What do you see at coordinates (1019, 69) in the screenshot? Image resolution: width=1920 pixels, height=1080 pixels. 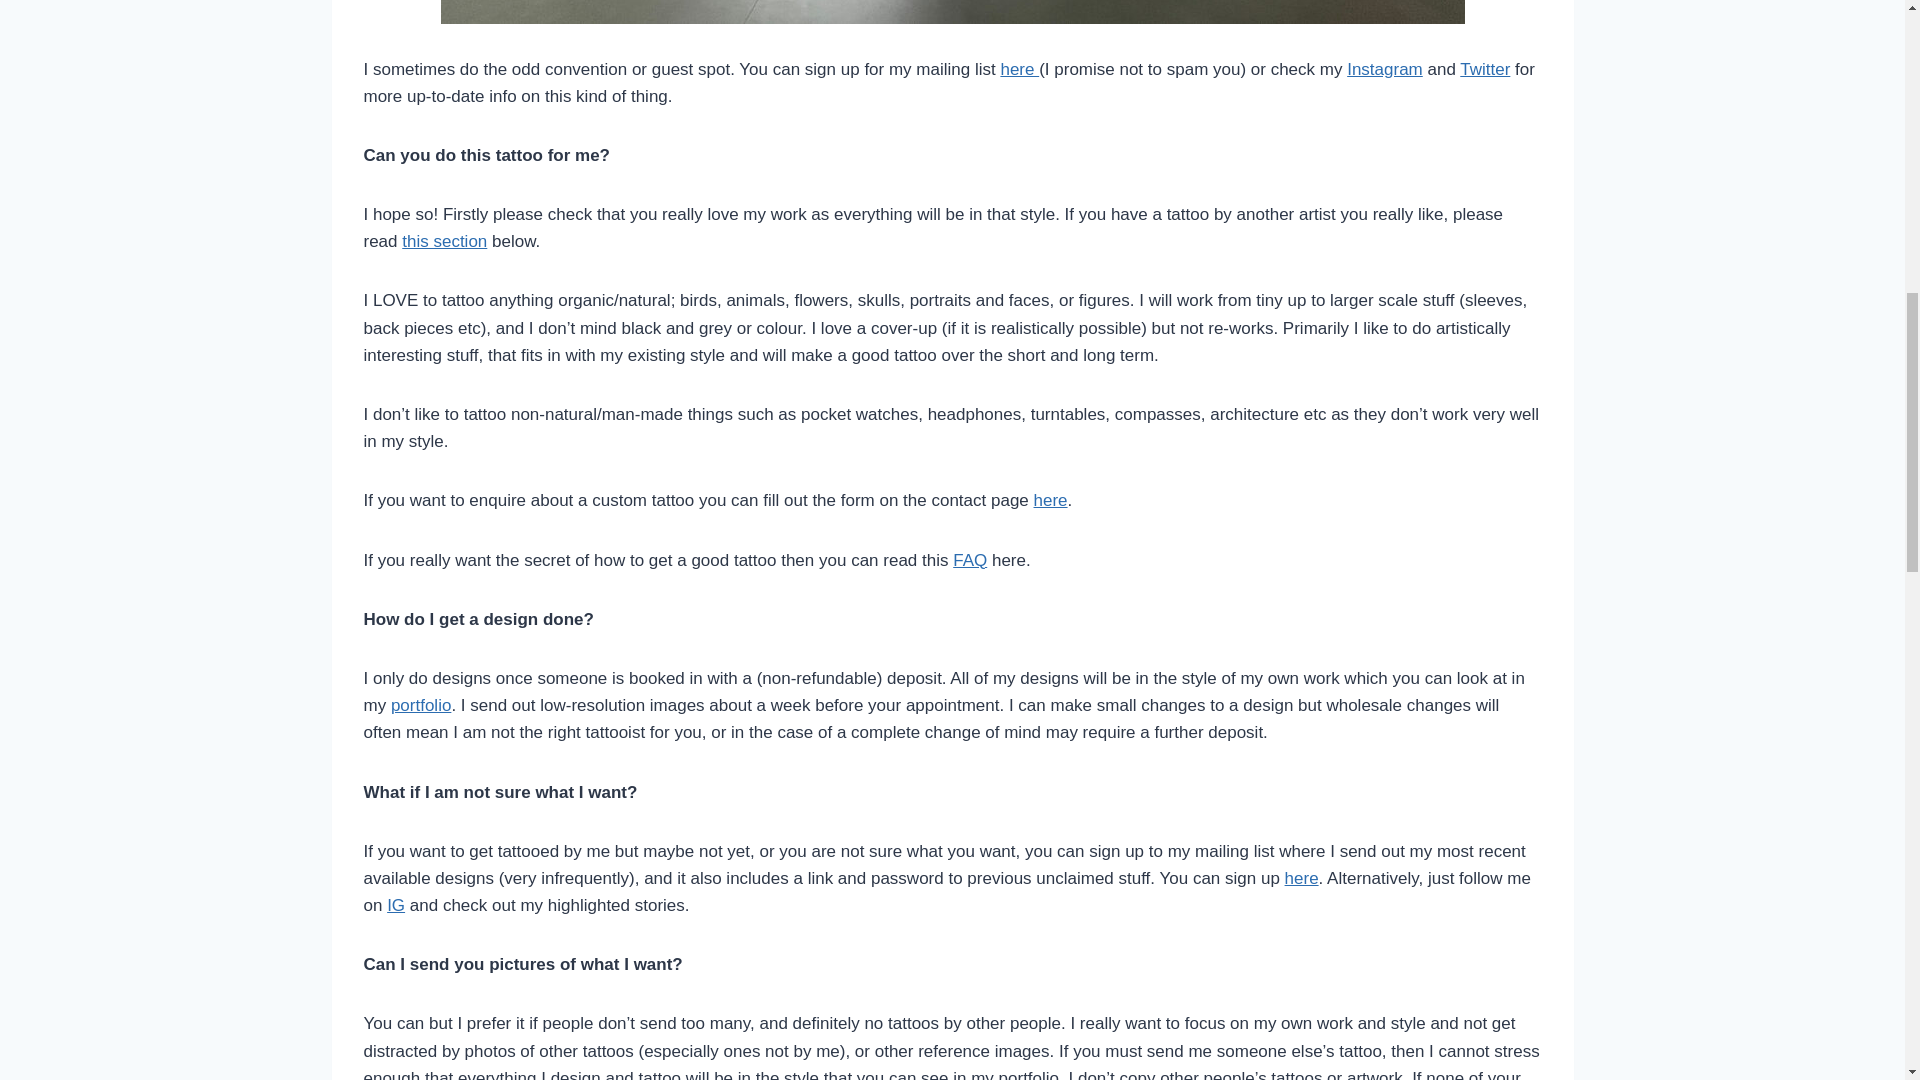 I see `here` at bounding box center [1019, 69].